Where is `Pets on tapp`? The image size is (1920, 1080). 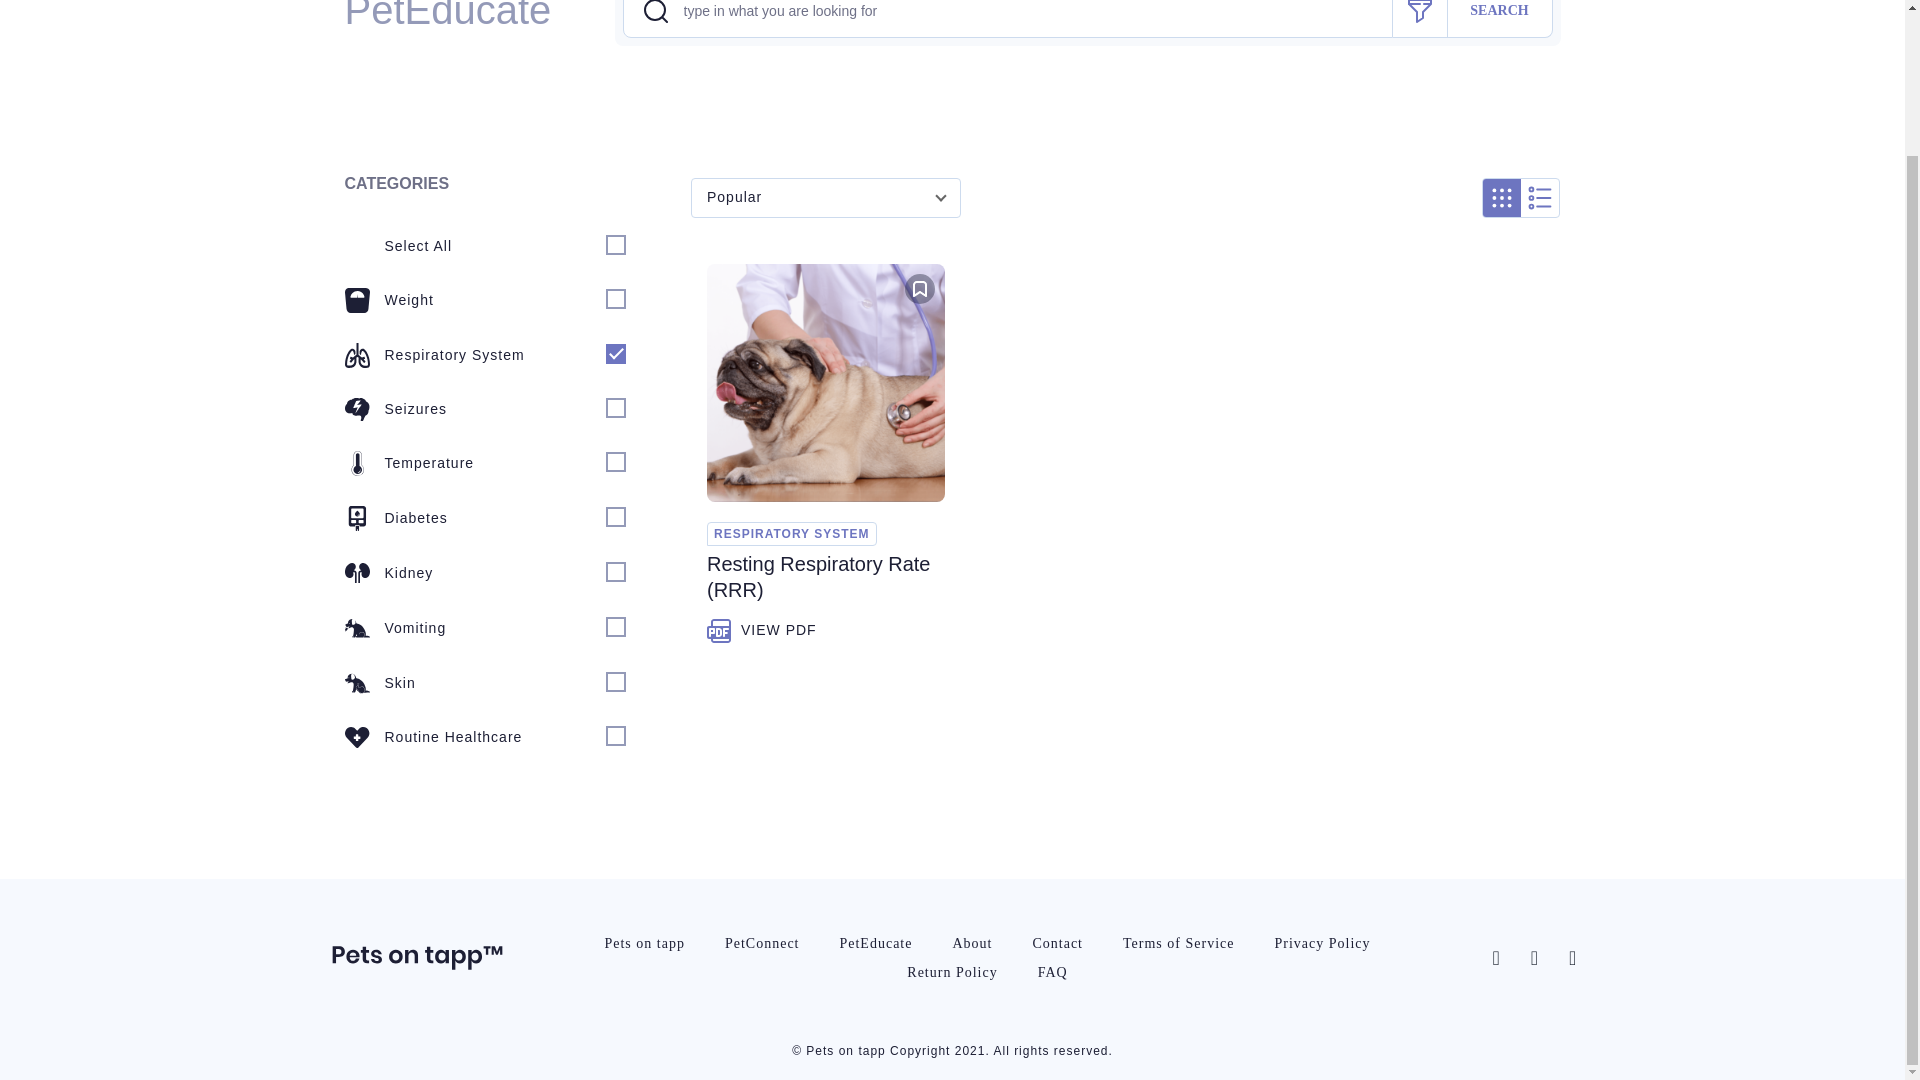
Pets on tapp is located at coordinates (644, 942).